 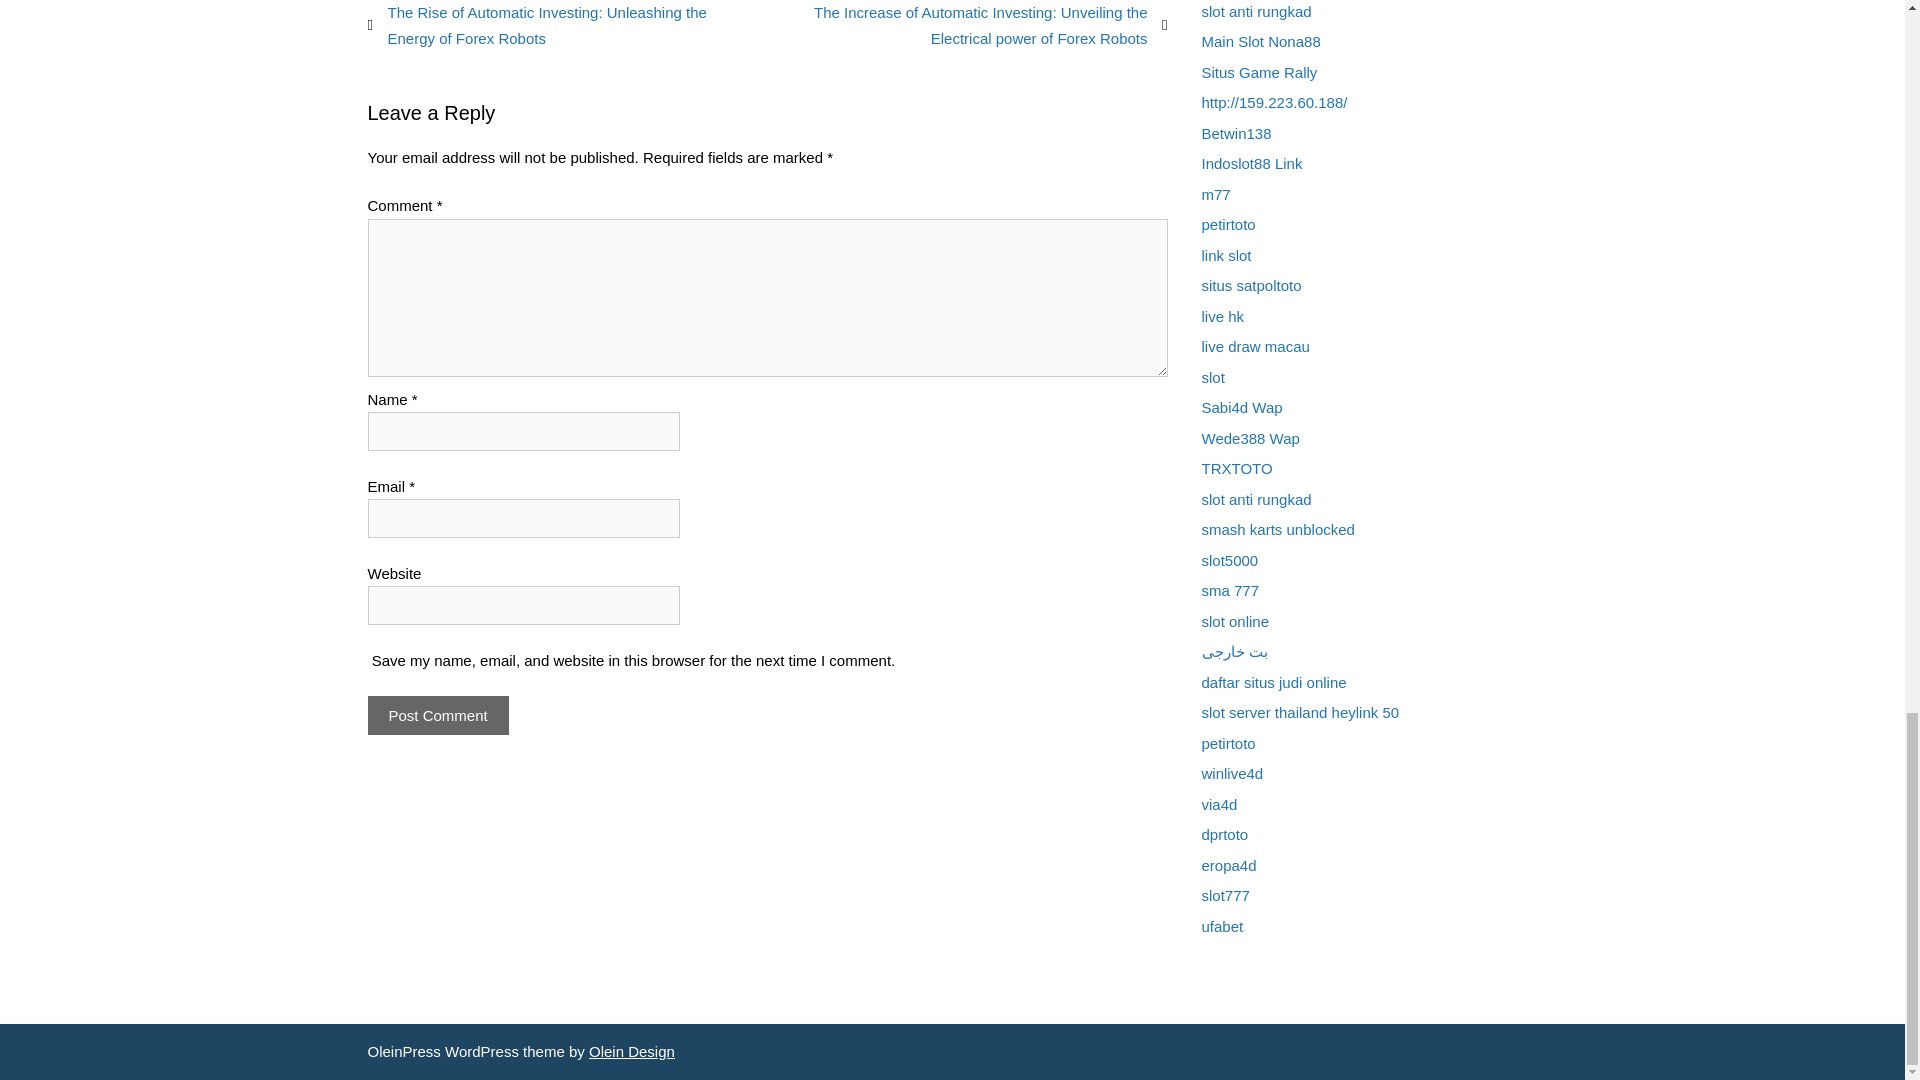 I want to click on Post Comment, so click(x=438, y=715).